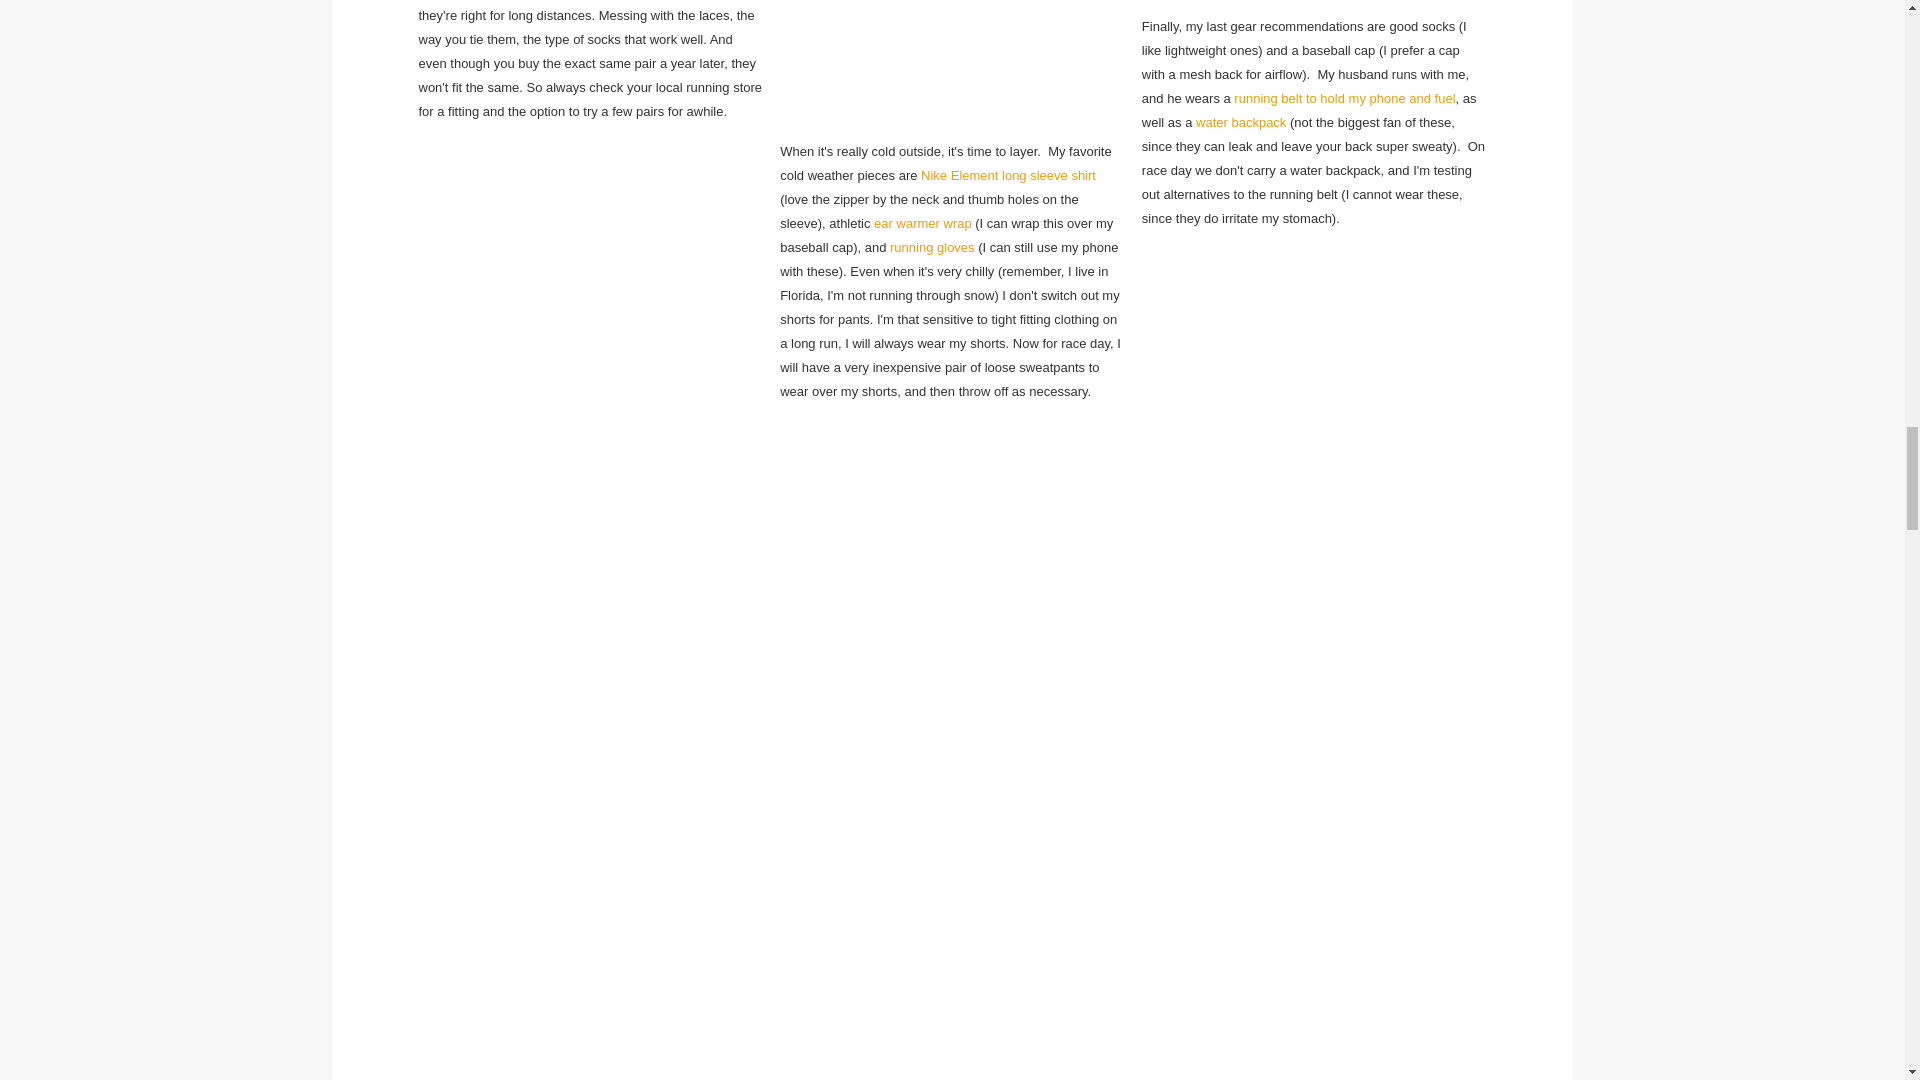  Describe the element at coordinates (932, 246) in the screenshot. I see `running gloves` at that location.